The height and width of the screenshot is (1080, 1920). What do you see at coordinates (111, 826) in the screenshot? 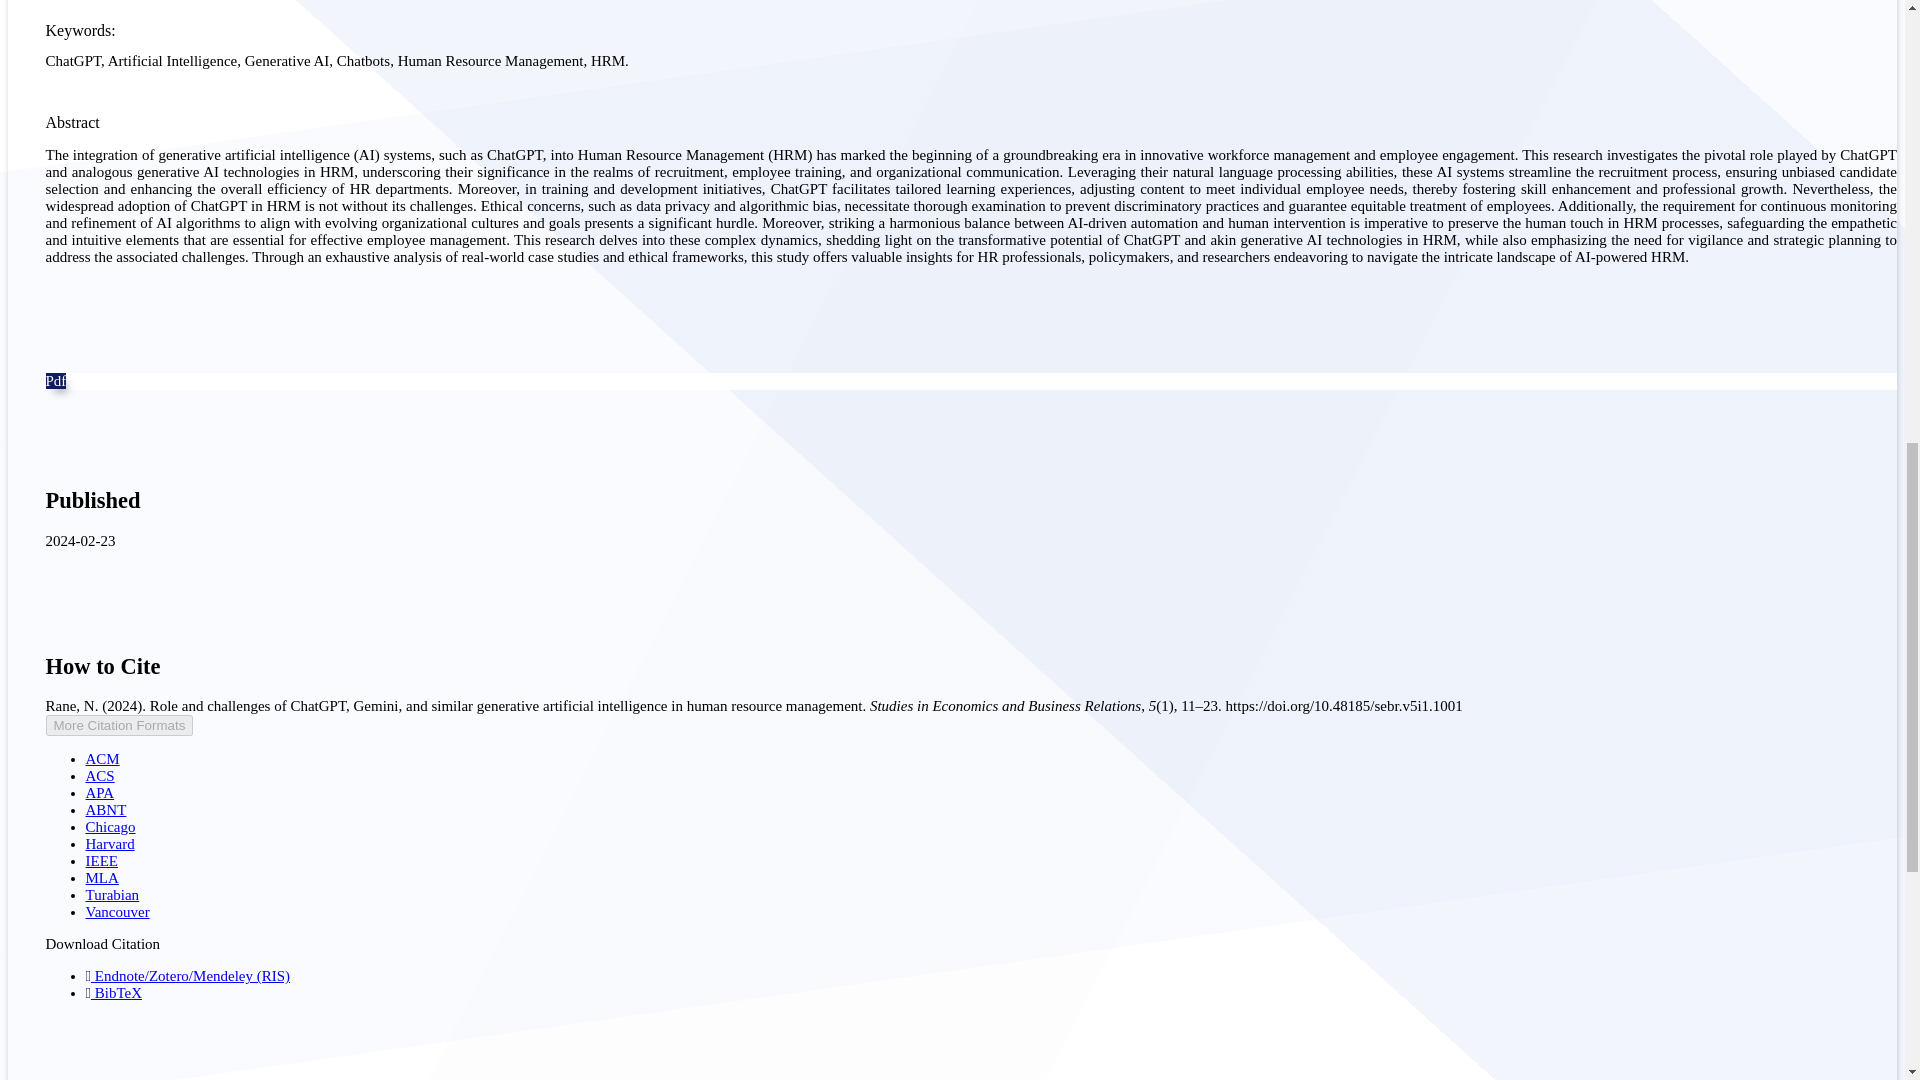
I see `Chicago` at bounding box center [111, 826].